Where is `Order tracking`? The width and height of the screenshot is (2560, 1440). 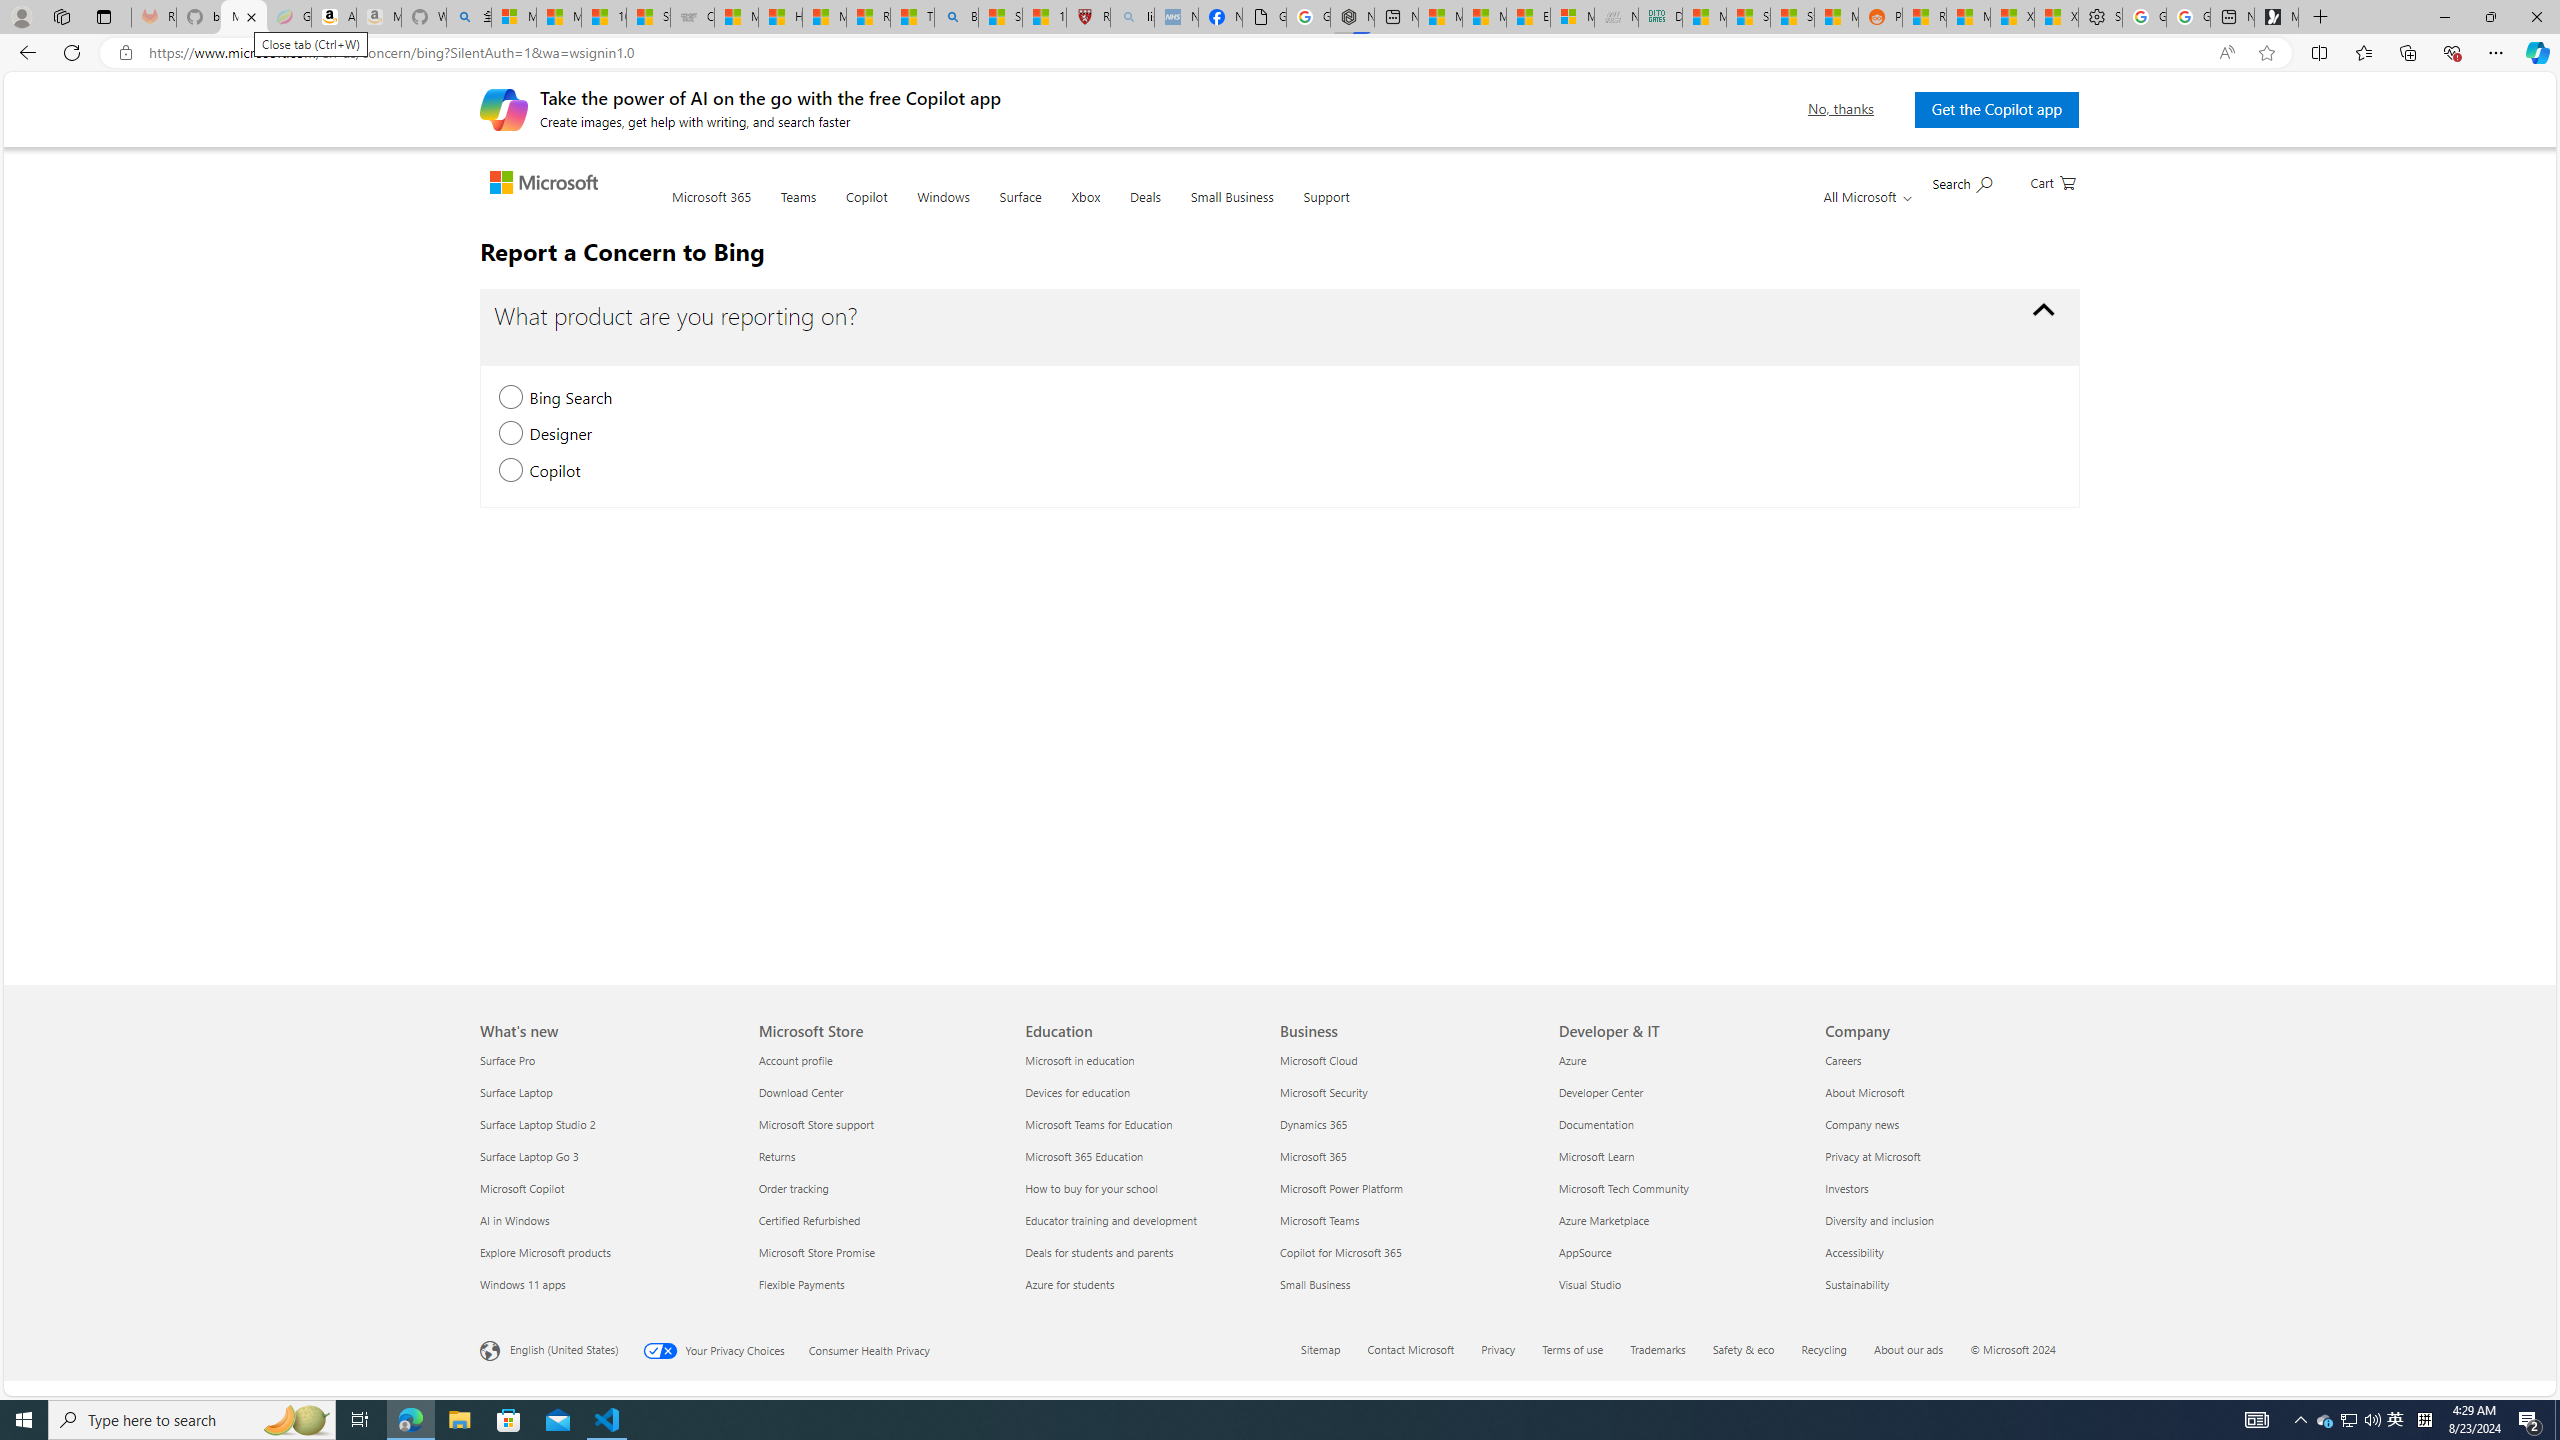
Order tracking is located at coordinates (878, 1188).